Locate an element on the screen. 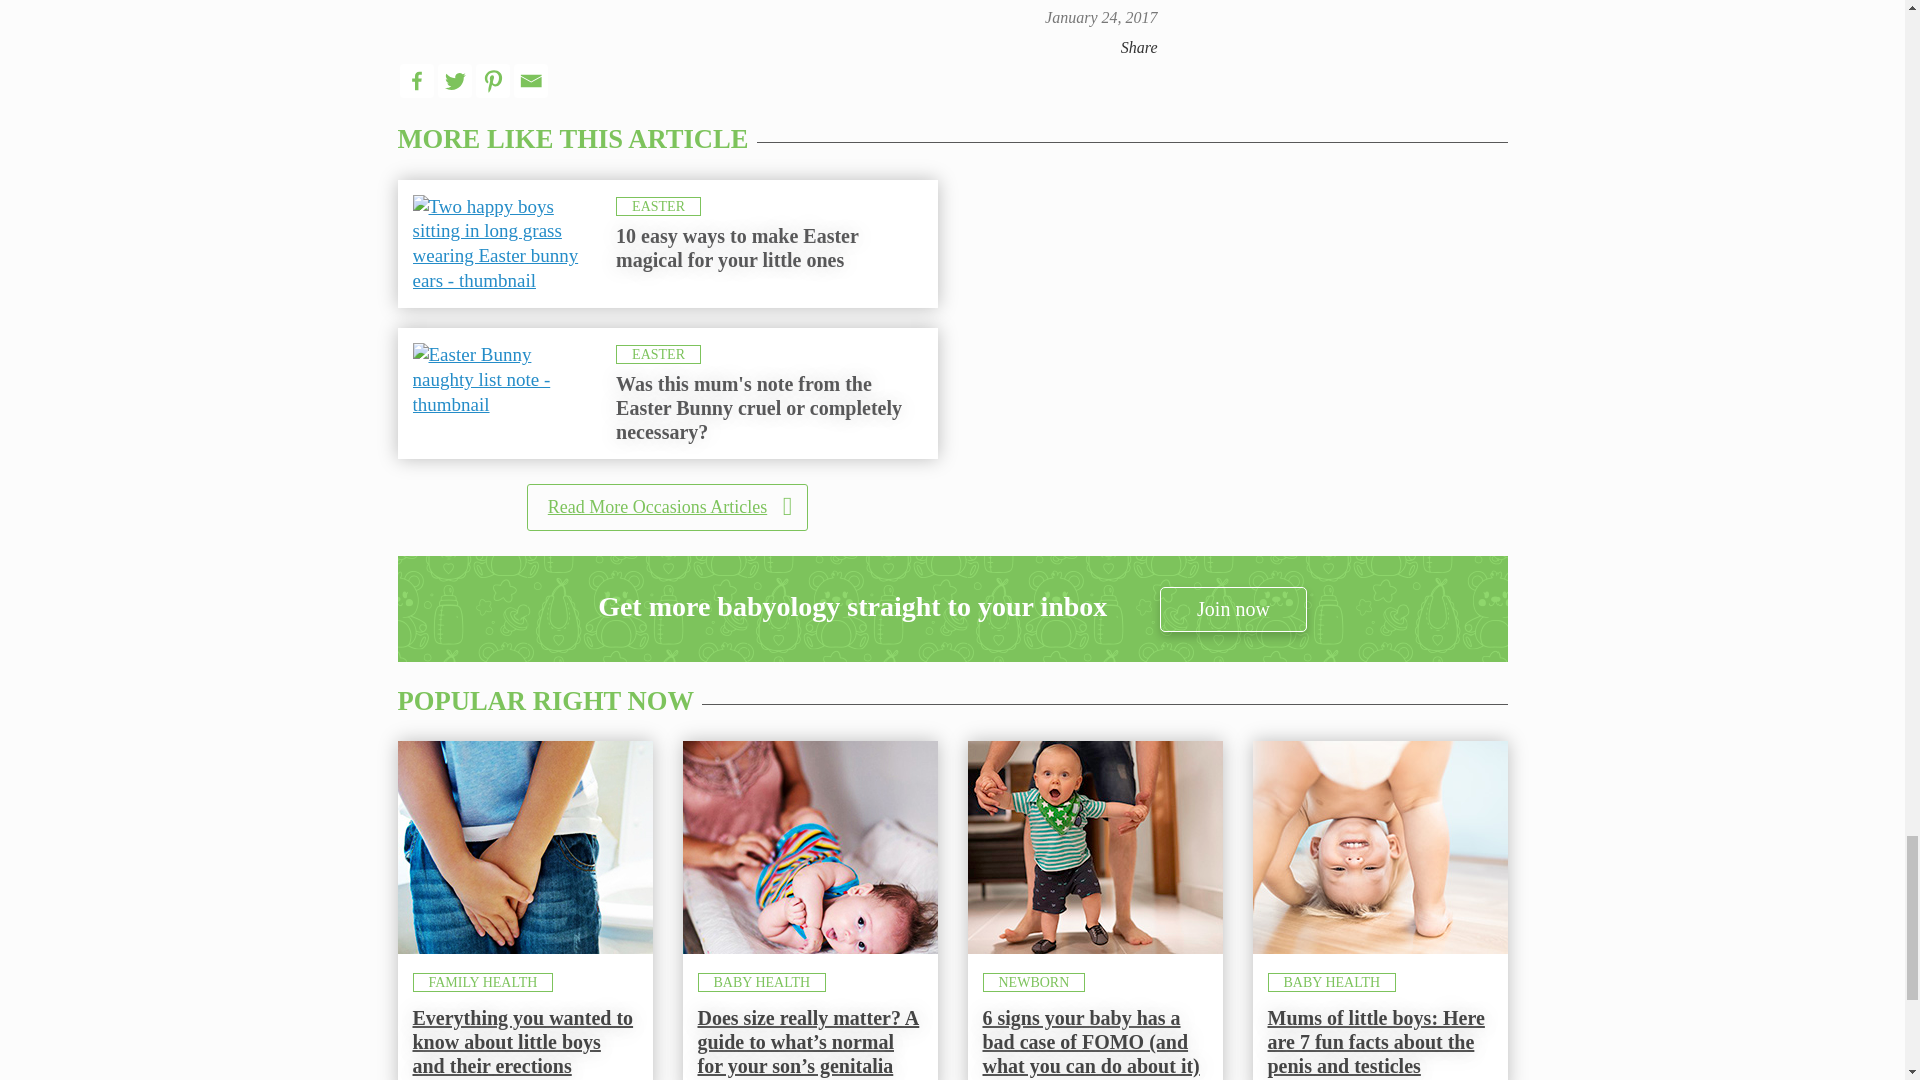 Image resolution: width=1920 pixels, height=1080 pixels. Facebook is located at coordinates (416, 80).